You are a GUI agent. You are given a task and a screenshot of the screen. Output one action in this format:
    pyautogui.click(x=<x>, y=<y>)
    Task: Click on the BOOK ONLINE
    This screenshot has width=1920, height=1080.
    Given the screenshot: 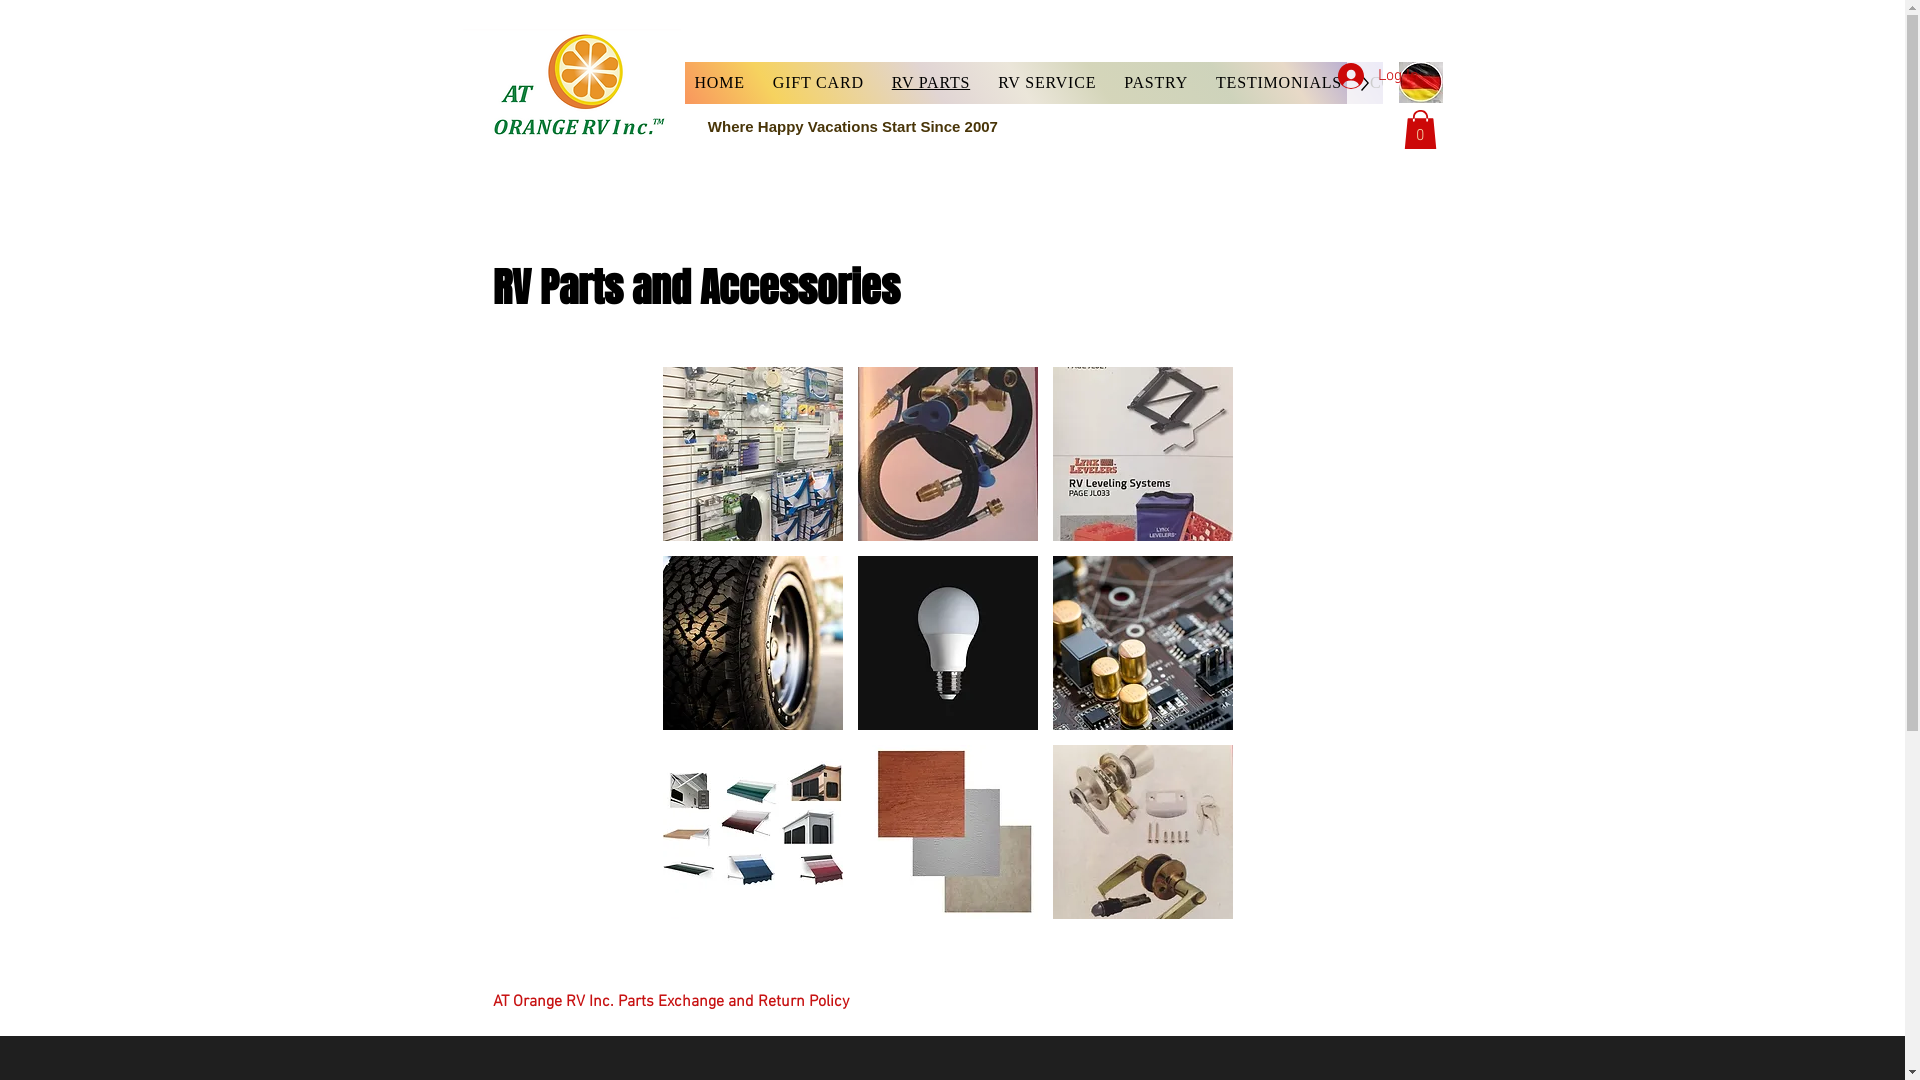 What is the action you would take?
    pyautogui.click(x=1659, y=83)
    